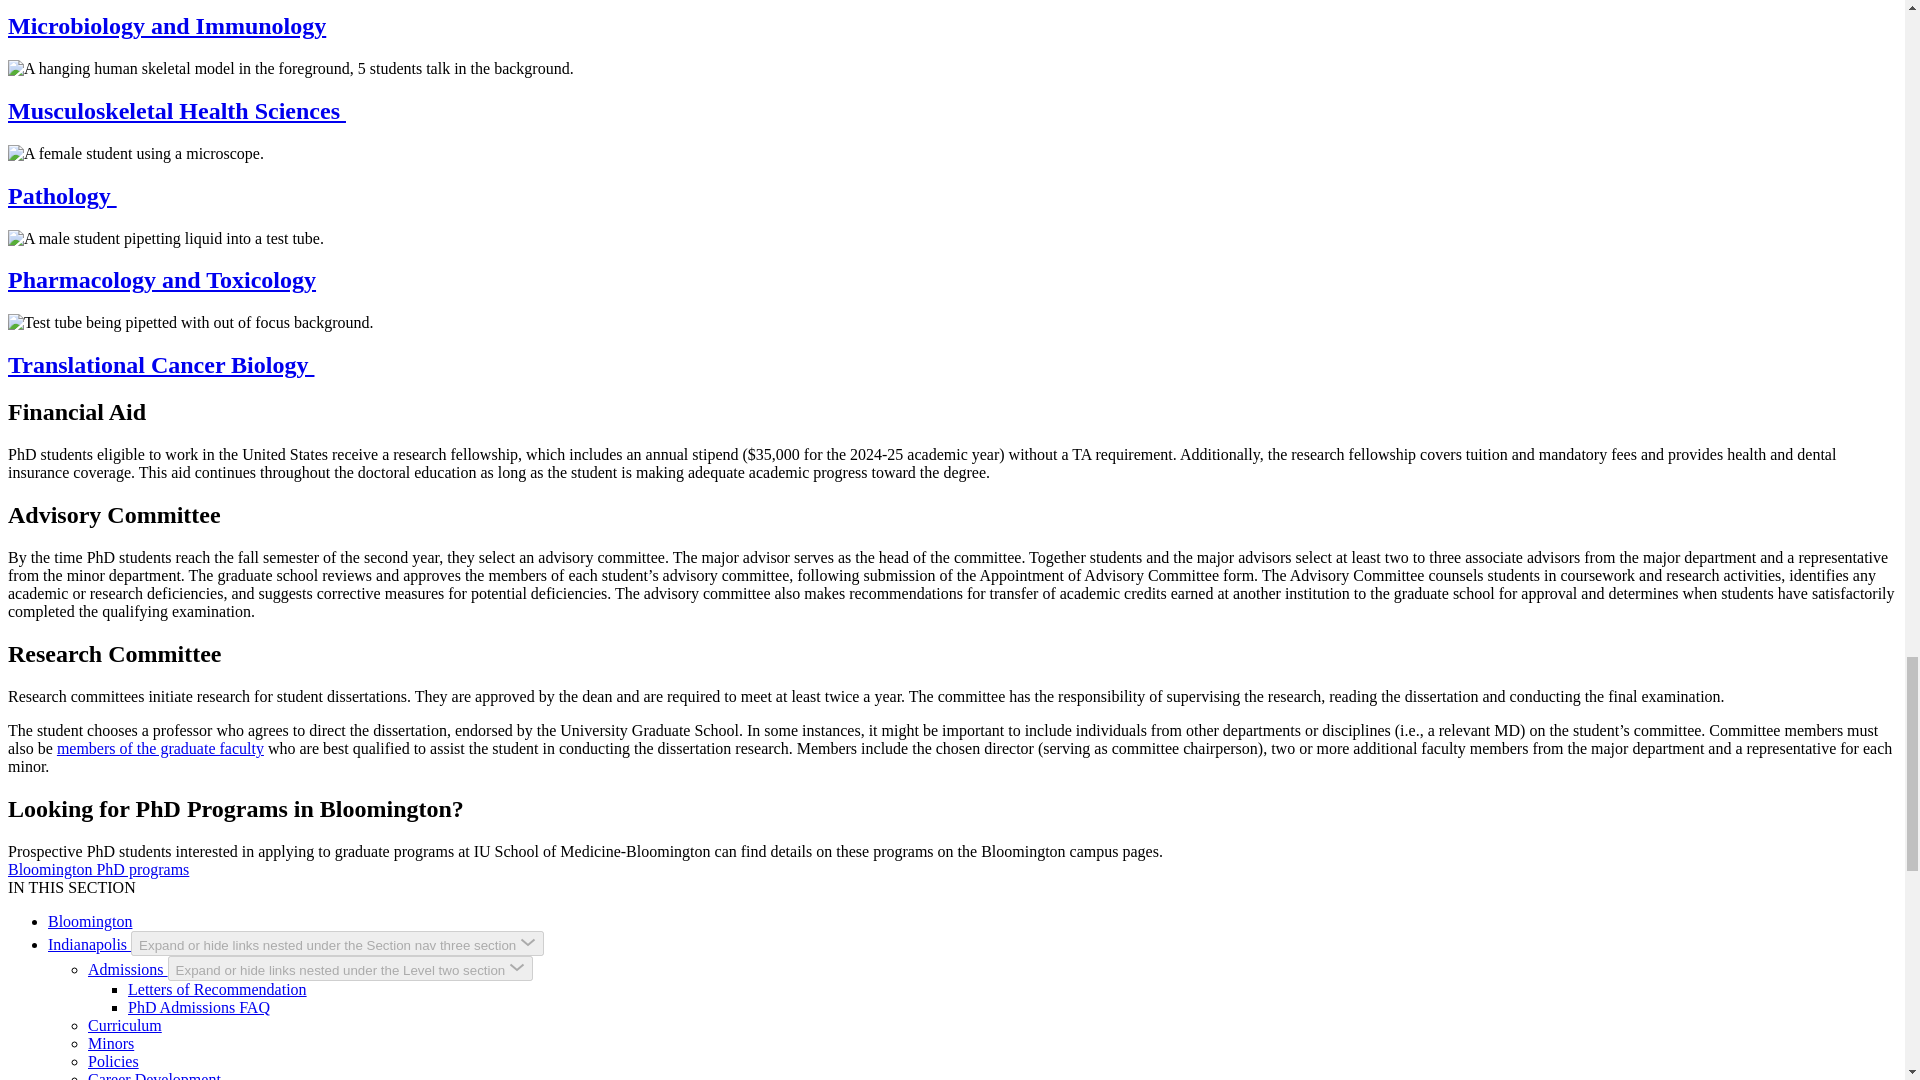  What do you see at coordinates (166, 25) in the screenshot?
I see `Microbiology and Immunology` at bounding box center [166, 25].